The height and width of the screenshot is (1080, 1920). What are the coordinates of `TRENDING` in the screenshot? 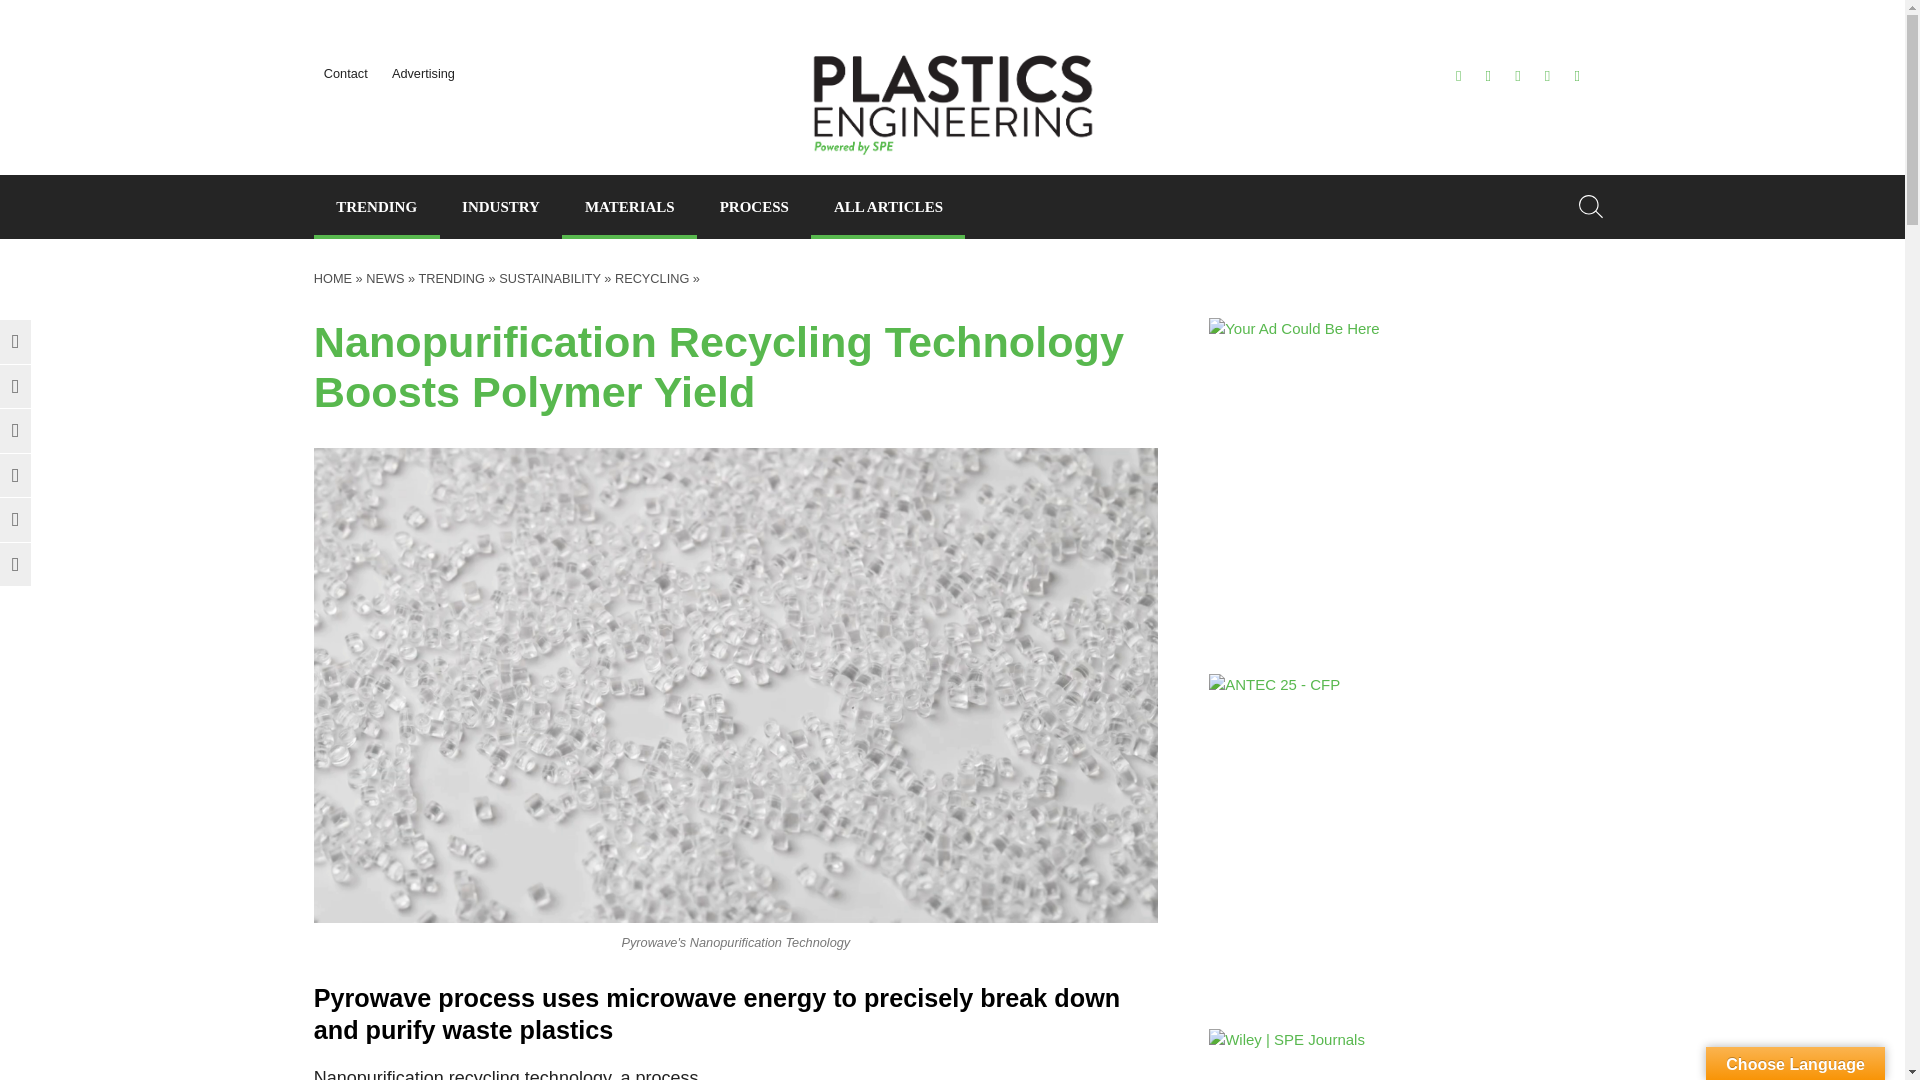 It's located at (376, 206).